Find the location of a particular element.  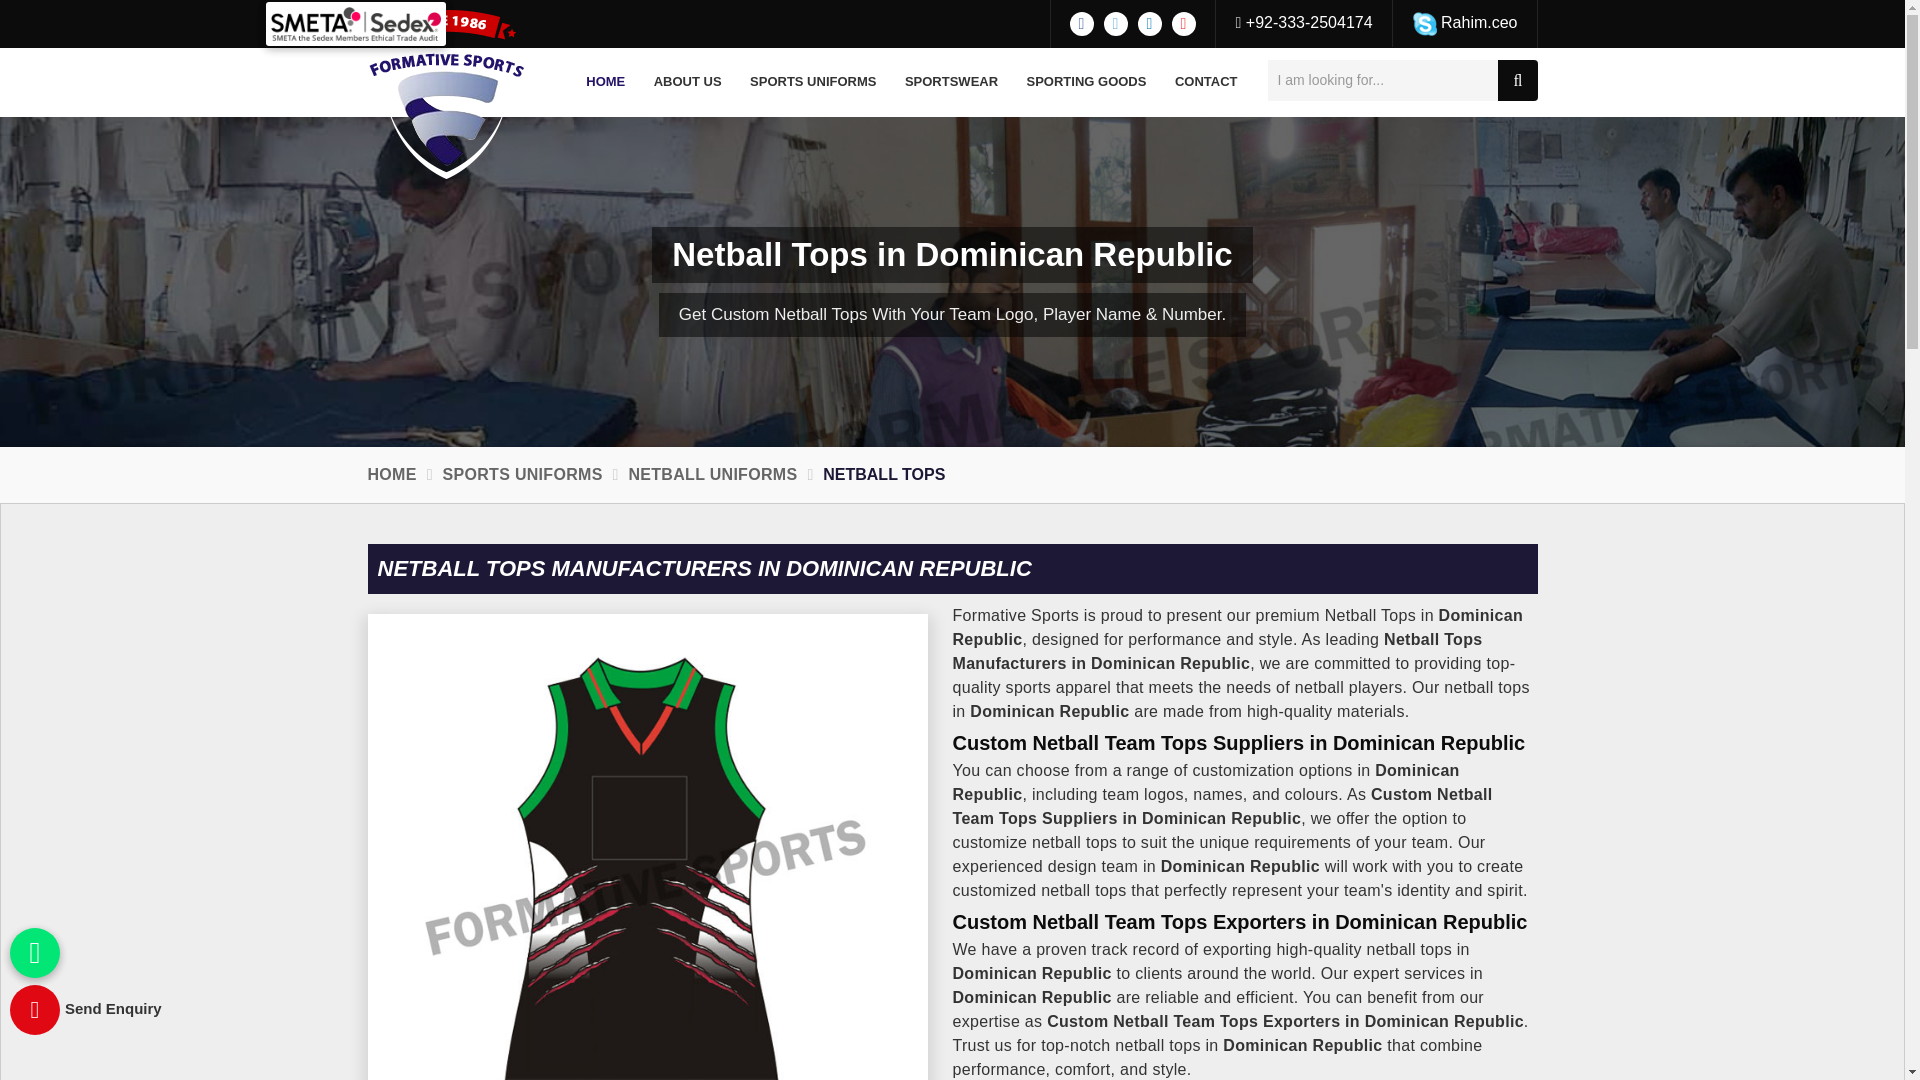

Call Us is located at coordinates (1304, 22).